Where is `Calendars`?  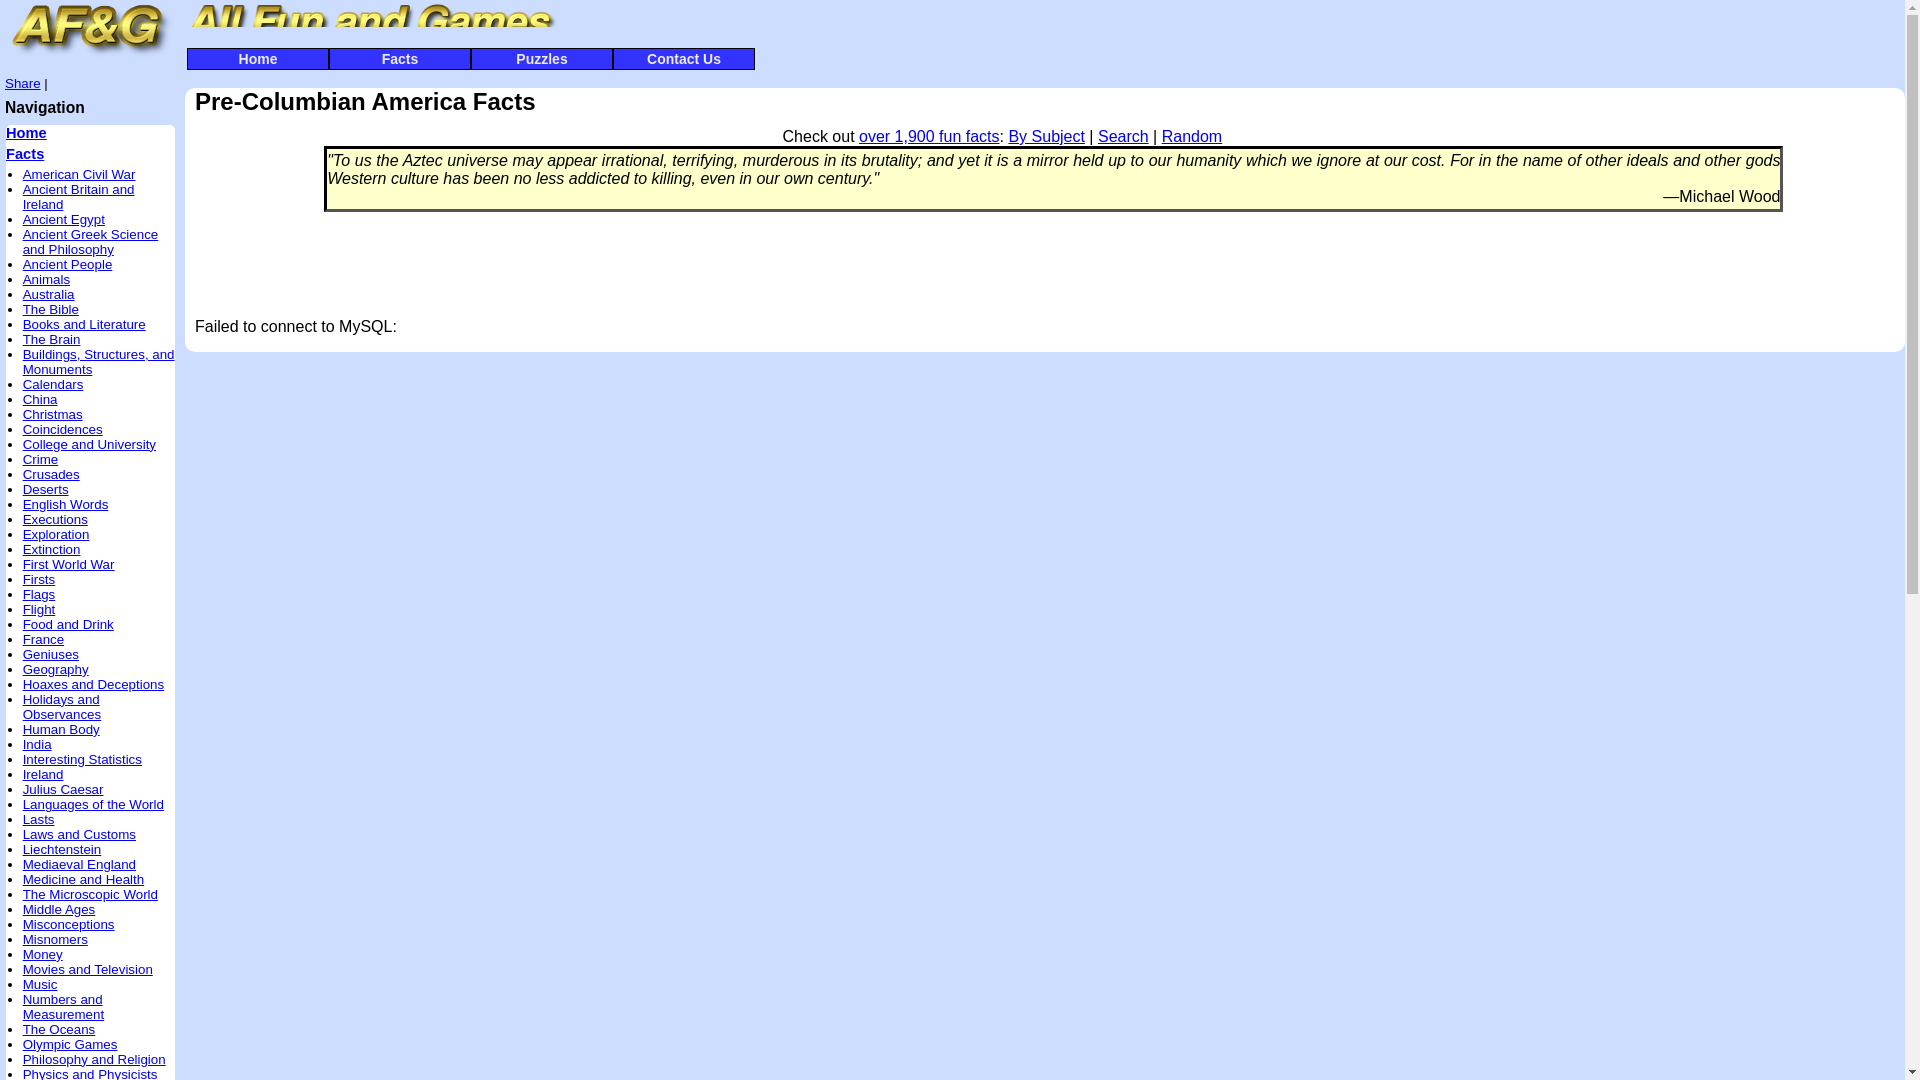 Calendars is located at coordinates (54, 384).